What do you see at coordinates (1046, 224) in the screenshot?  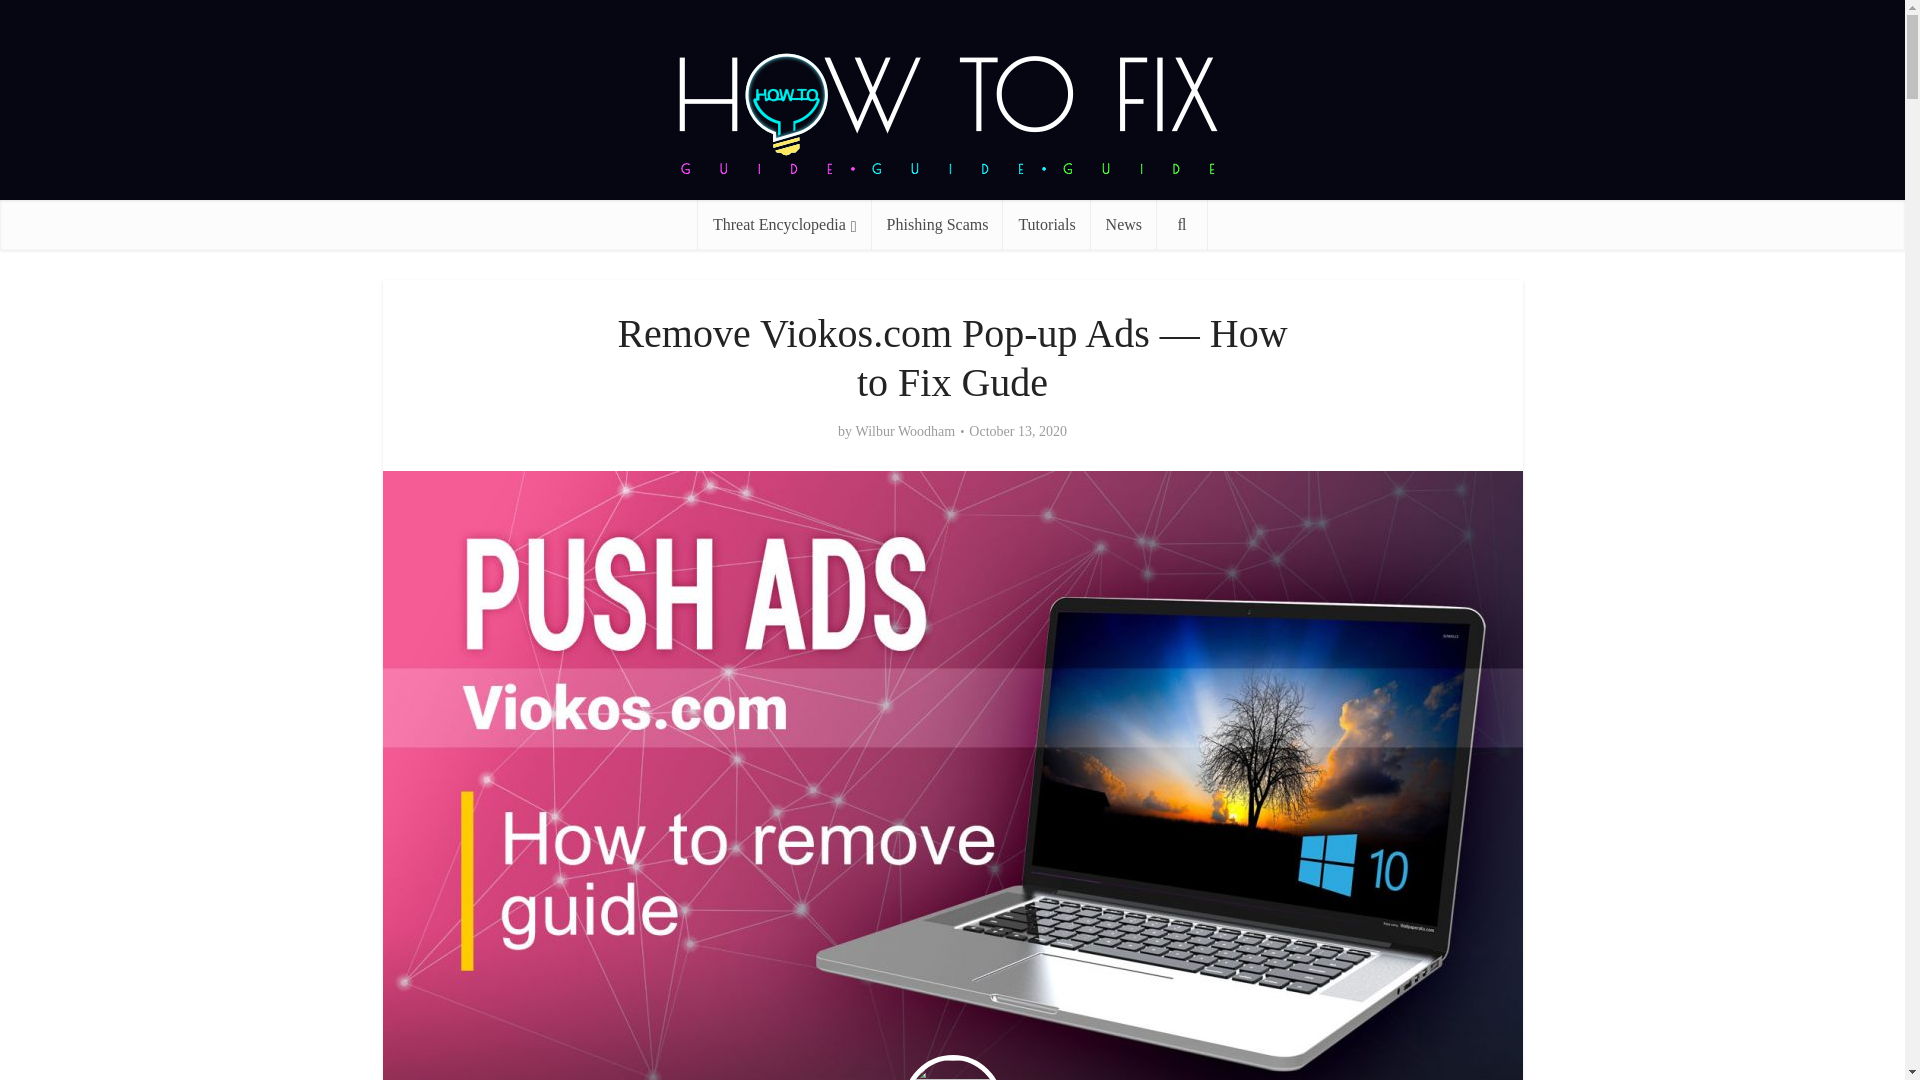 I see `Tutorials` at bounding box center [1046, 224].